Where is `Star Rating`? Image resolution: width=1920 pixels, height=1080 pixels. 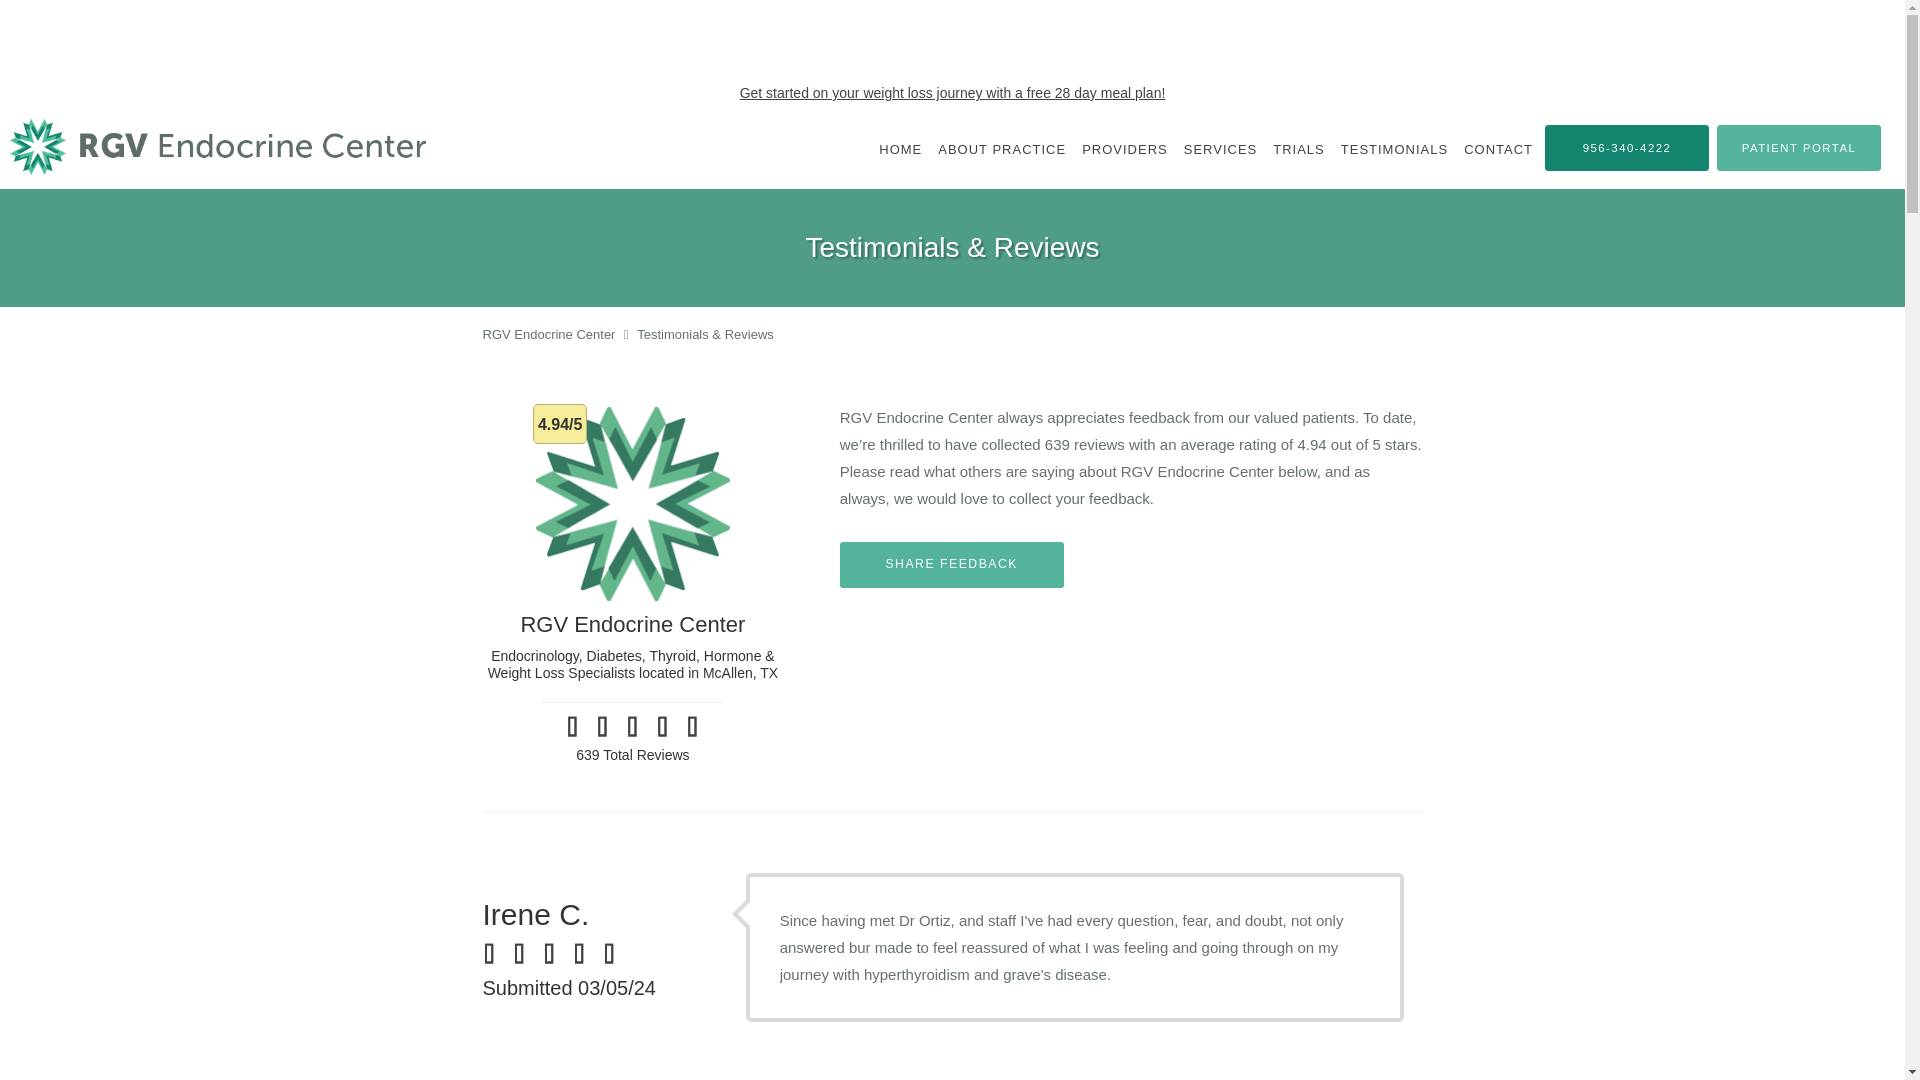 Star Rating is located at coordinates (526, 953).